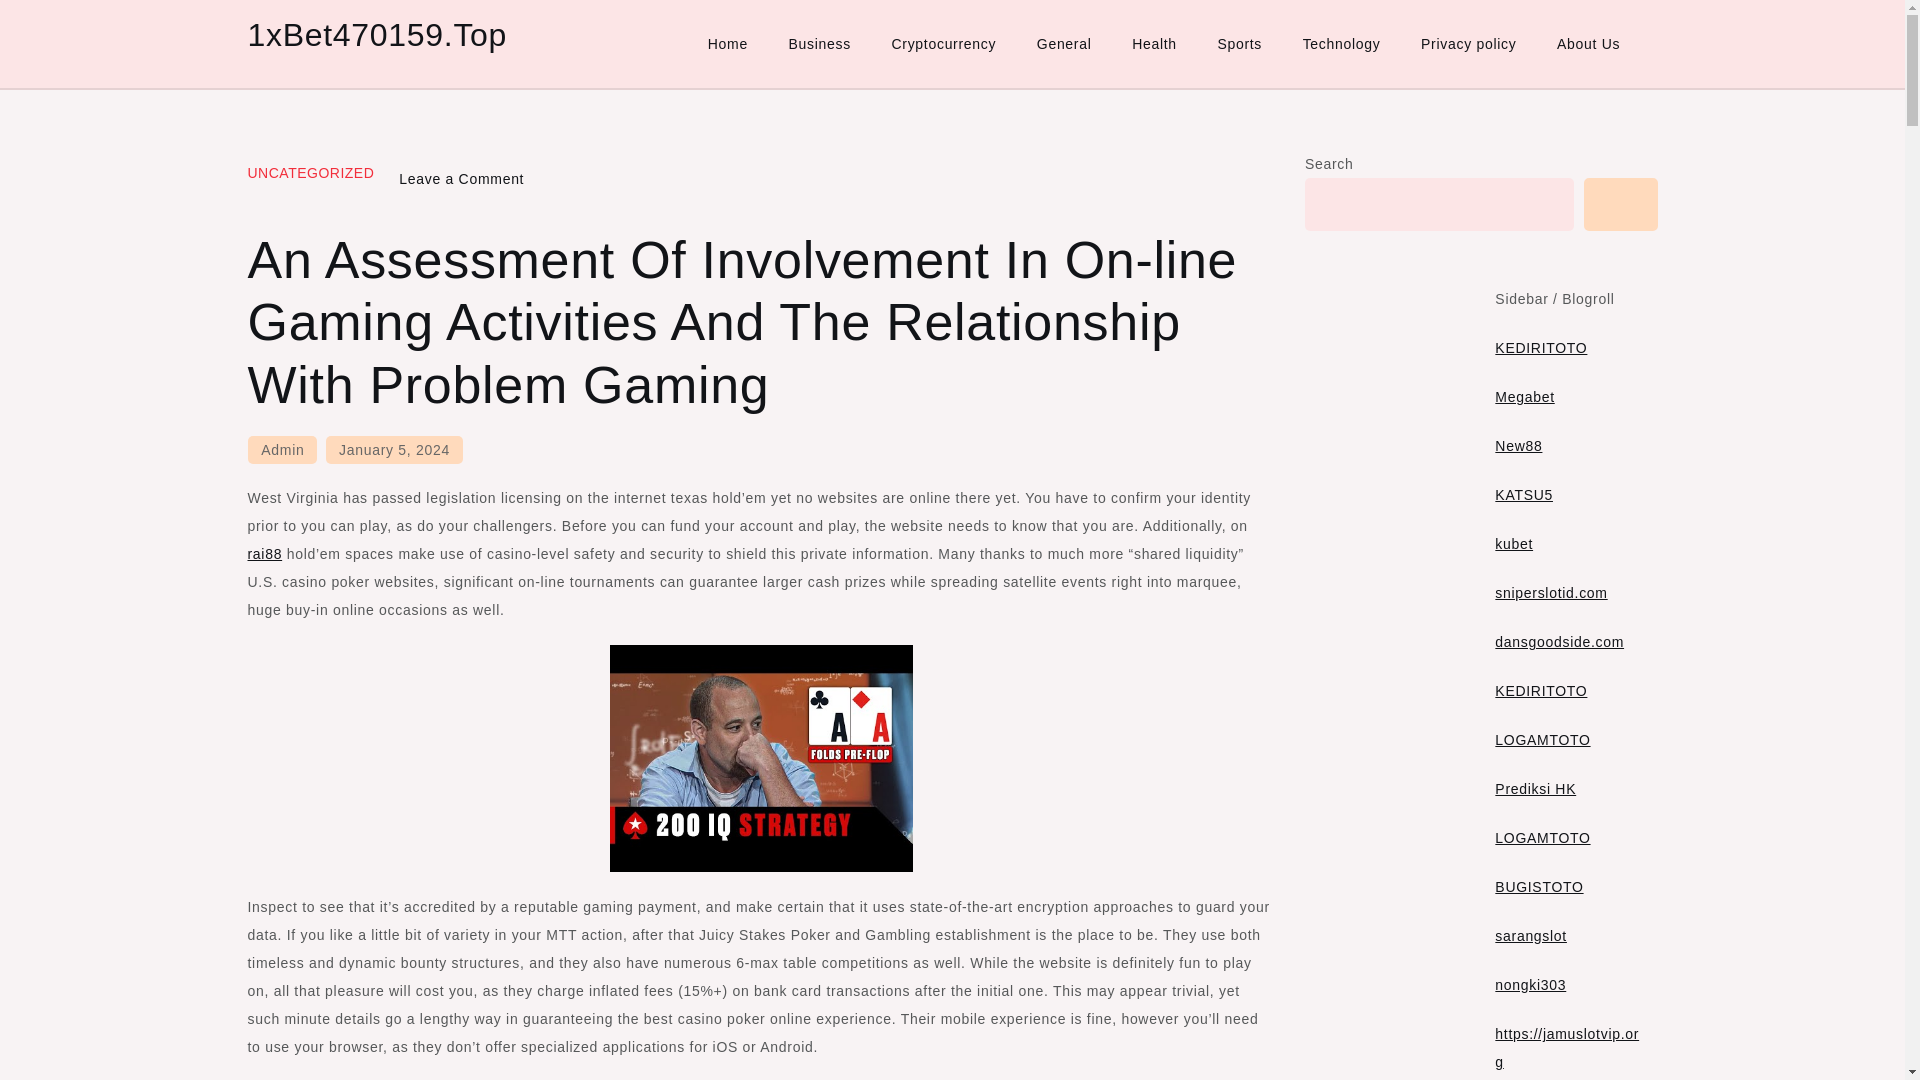 This screenshot has height=1080, width=1920. What do you see at coordinates (728, 44) in the screenshot?
I see `Home` at bounding box center [728, 44].